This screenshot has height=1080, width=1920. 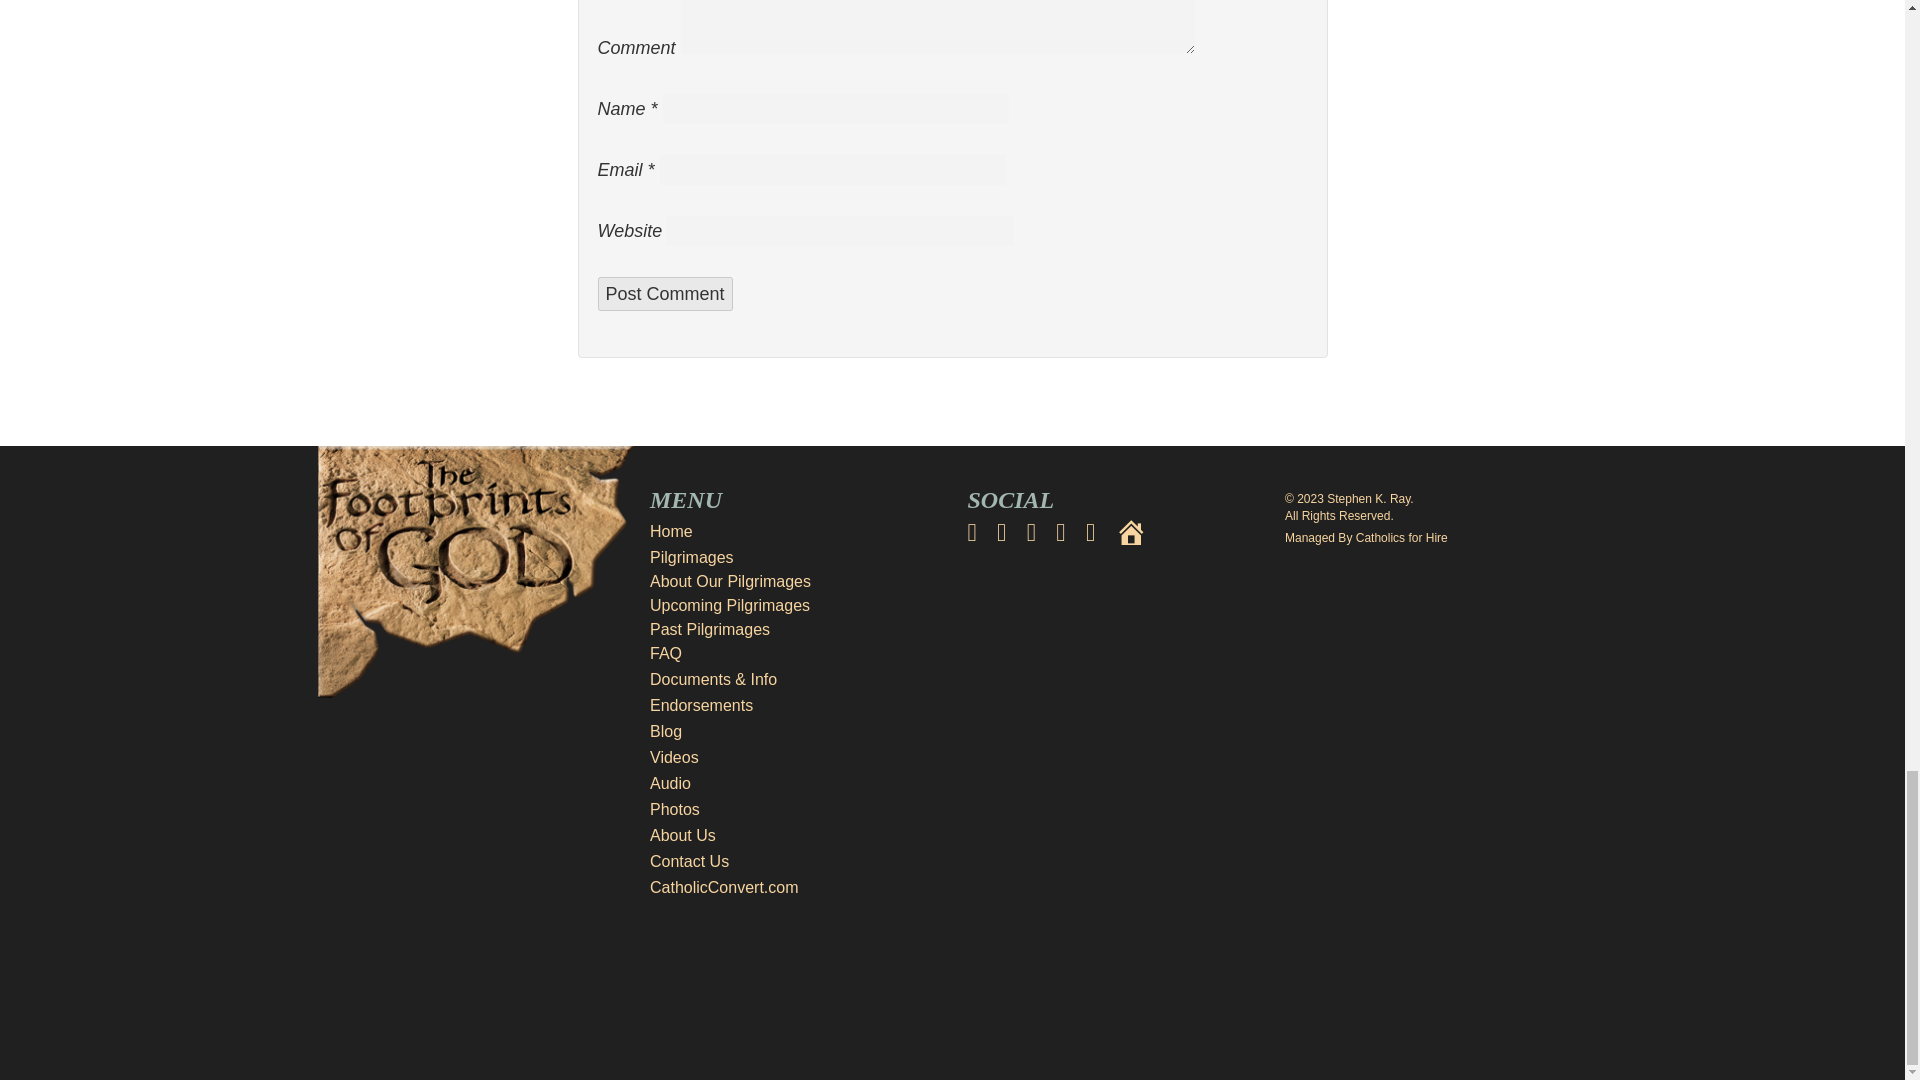 I want to click on Home, so click(x=794, y=532).